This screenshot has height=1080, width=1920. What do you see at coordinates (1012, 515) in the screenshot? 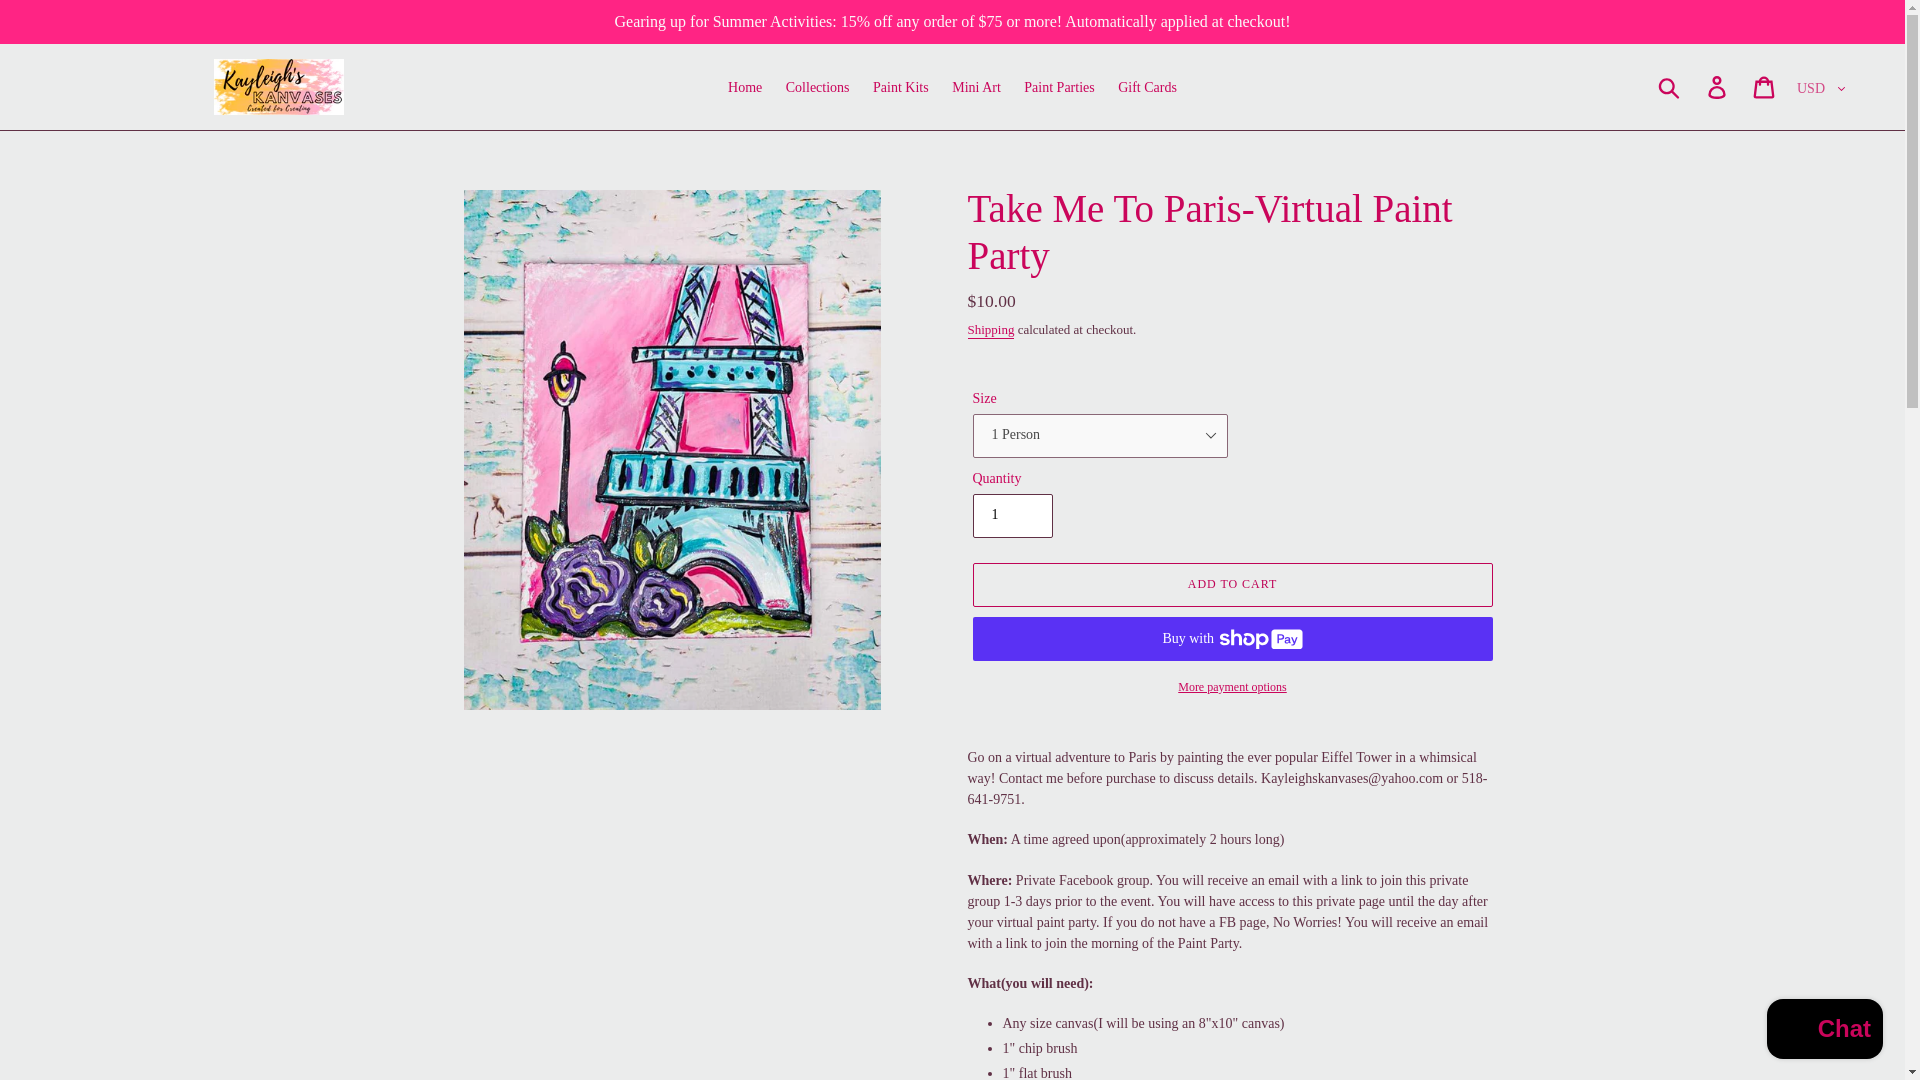
I see `1` at bounding box center [1012, 515].